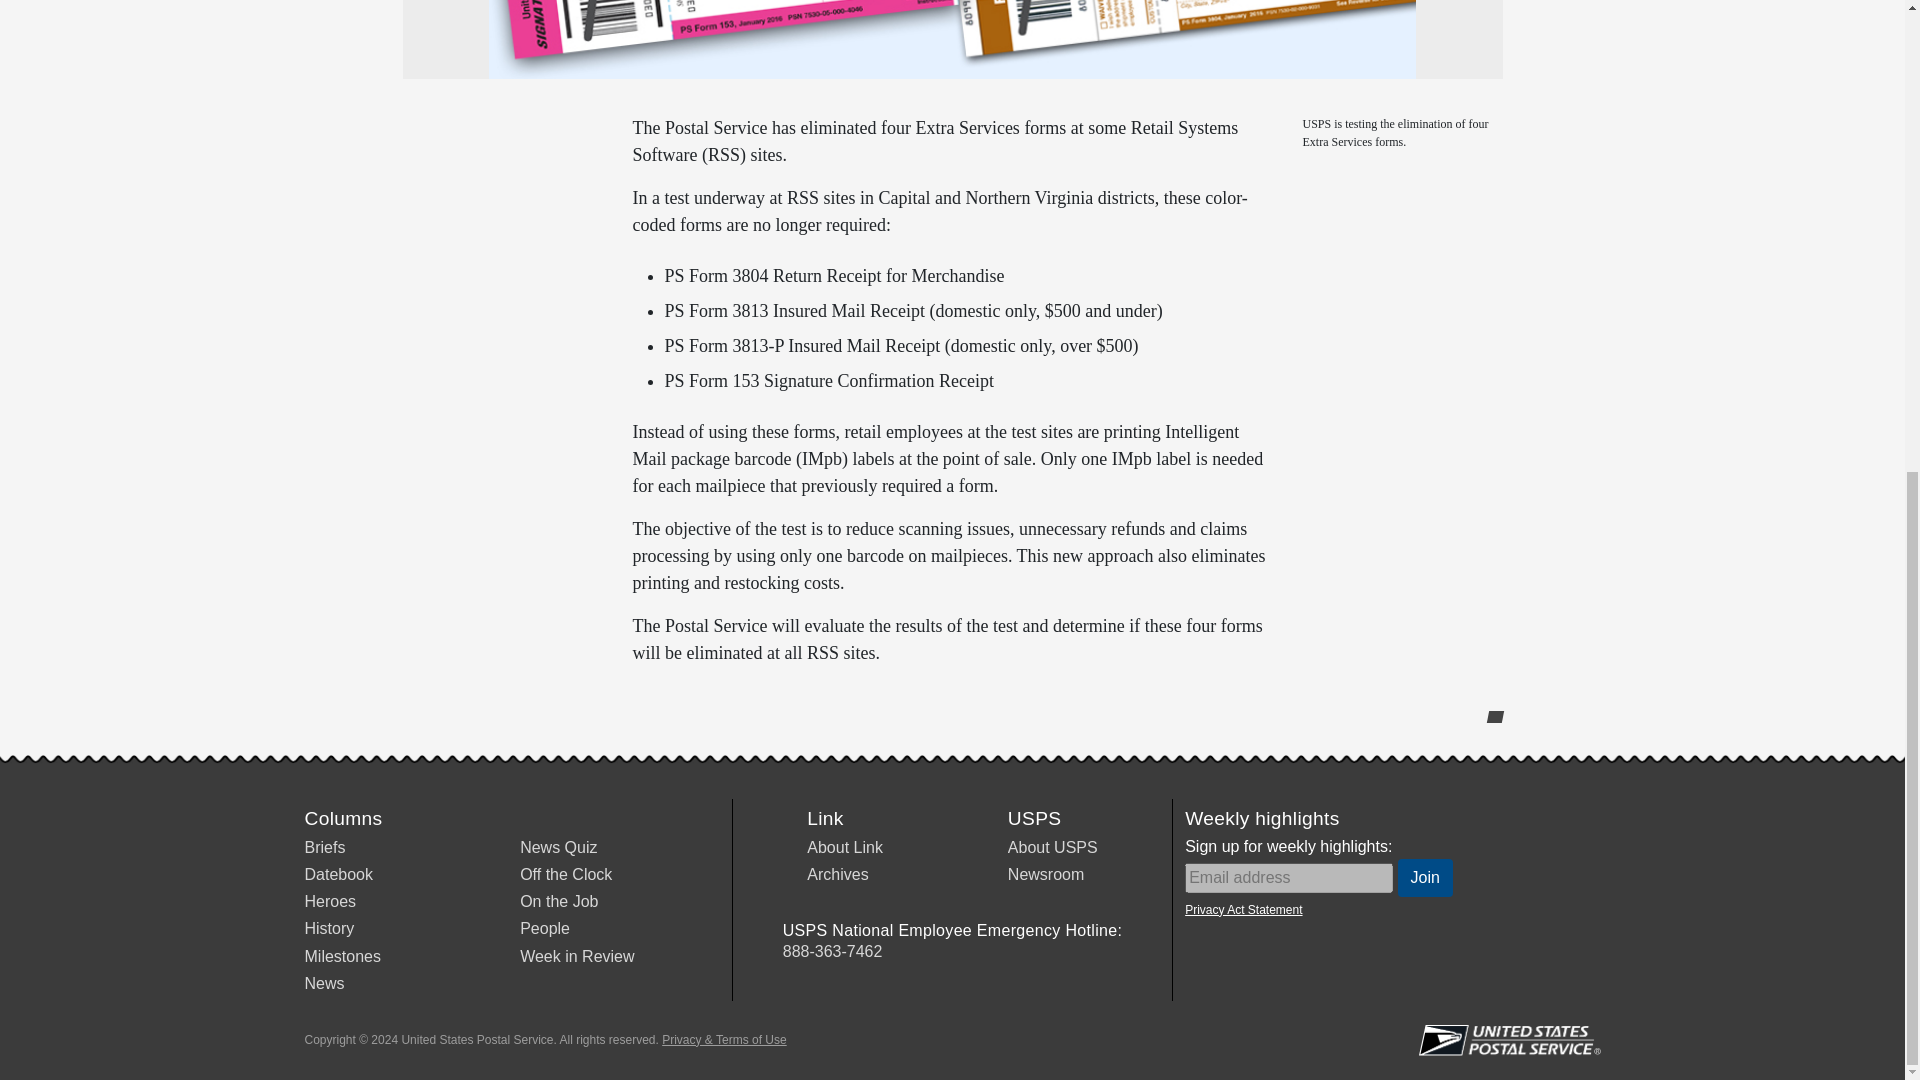 The width and height of the screenshot is (1920, 1080). Describe the element at coordinates (1053, 848) in the screenshot. I see `About USPS` at that location.